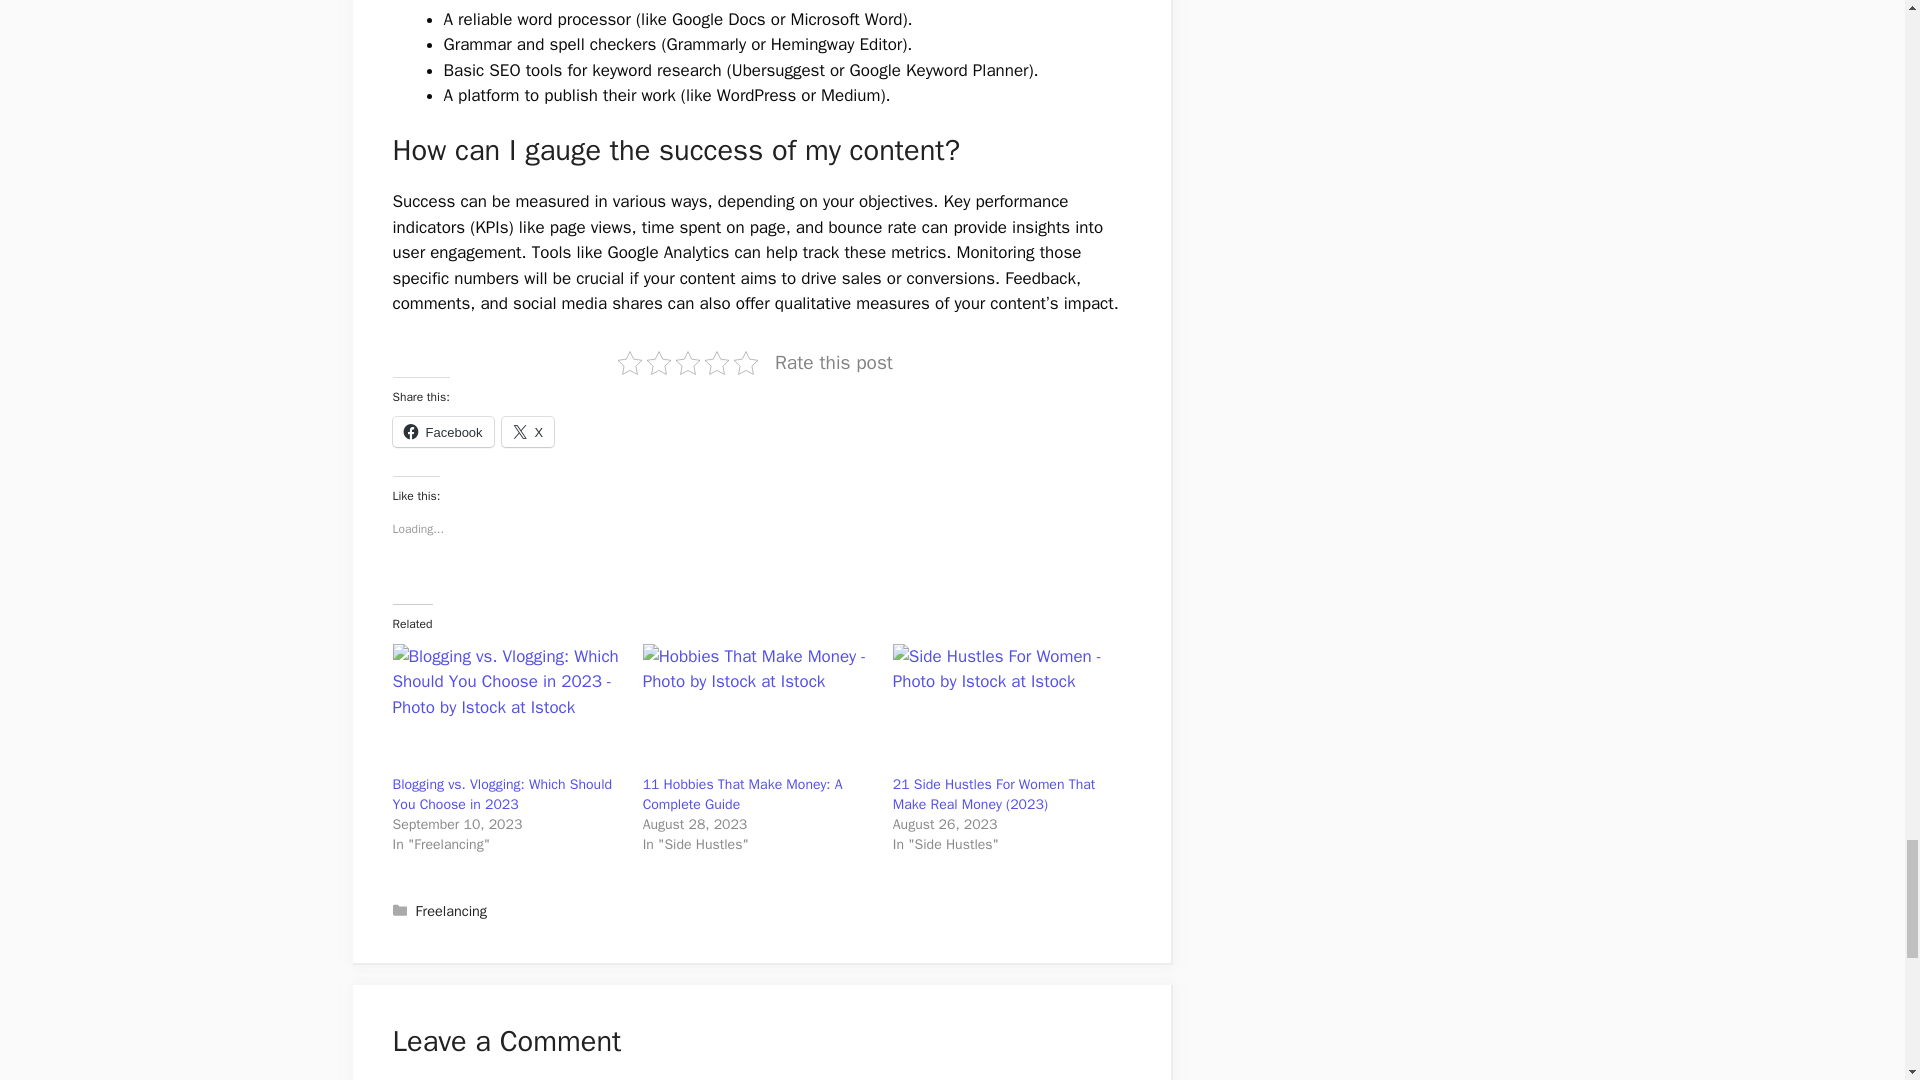  What do you see at coordinates (502, 794) in the screenshot?
I see `Blogging vs. Vlogging: Which Should You Choose in 2023` at bounding box center [502, 794].